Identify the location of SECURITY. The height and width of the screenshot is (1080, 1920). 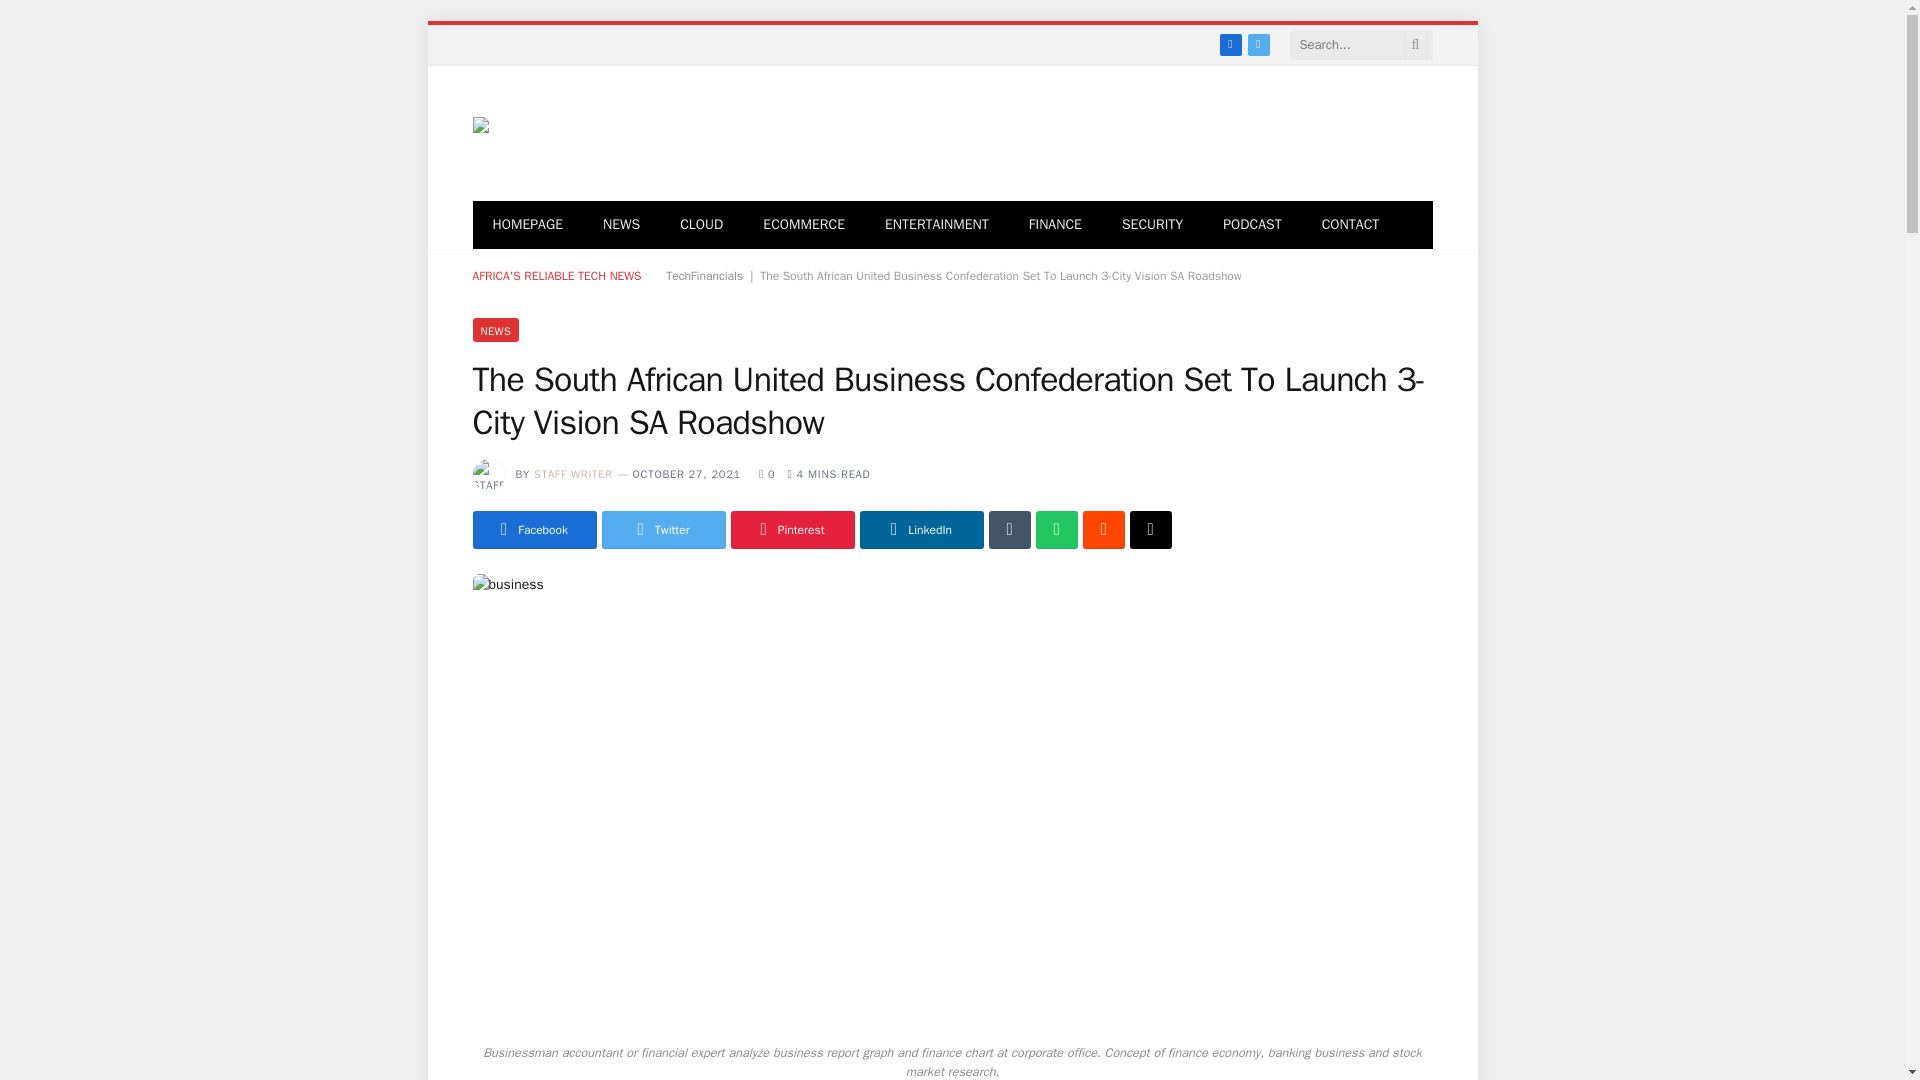
(1152, 224).